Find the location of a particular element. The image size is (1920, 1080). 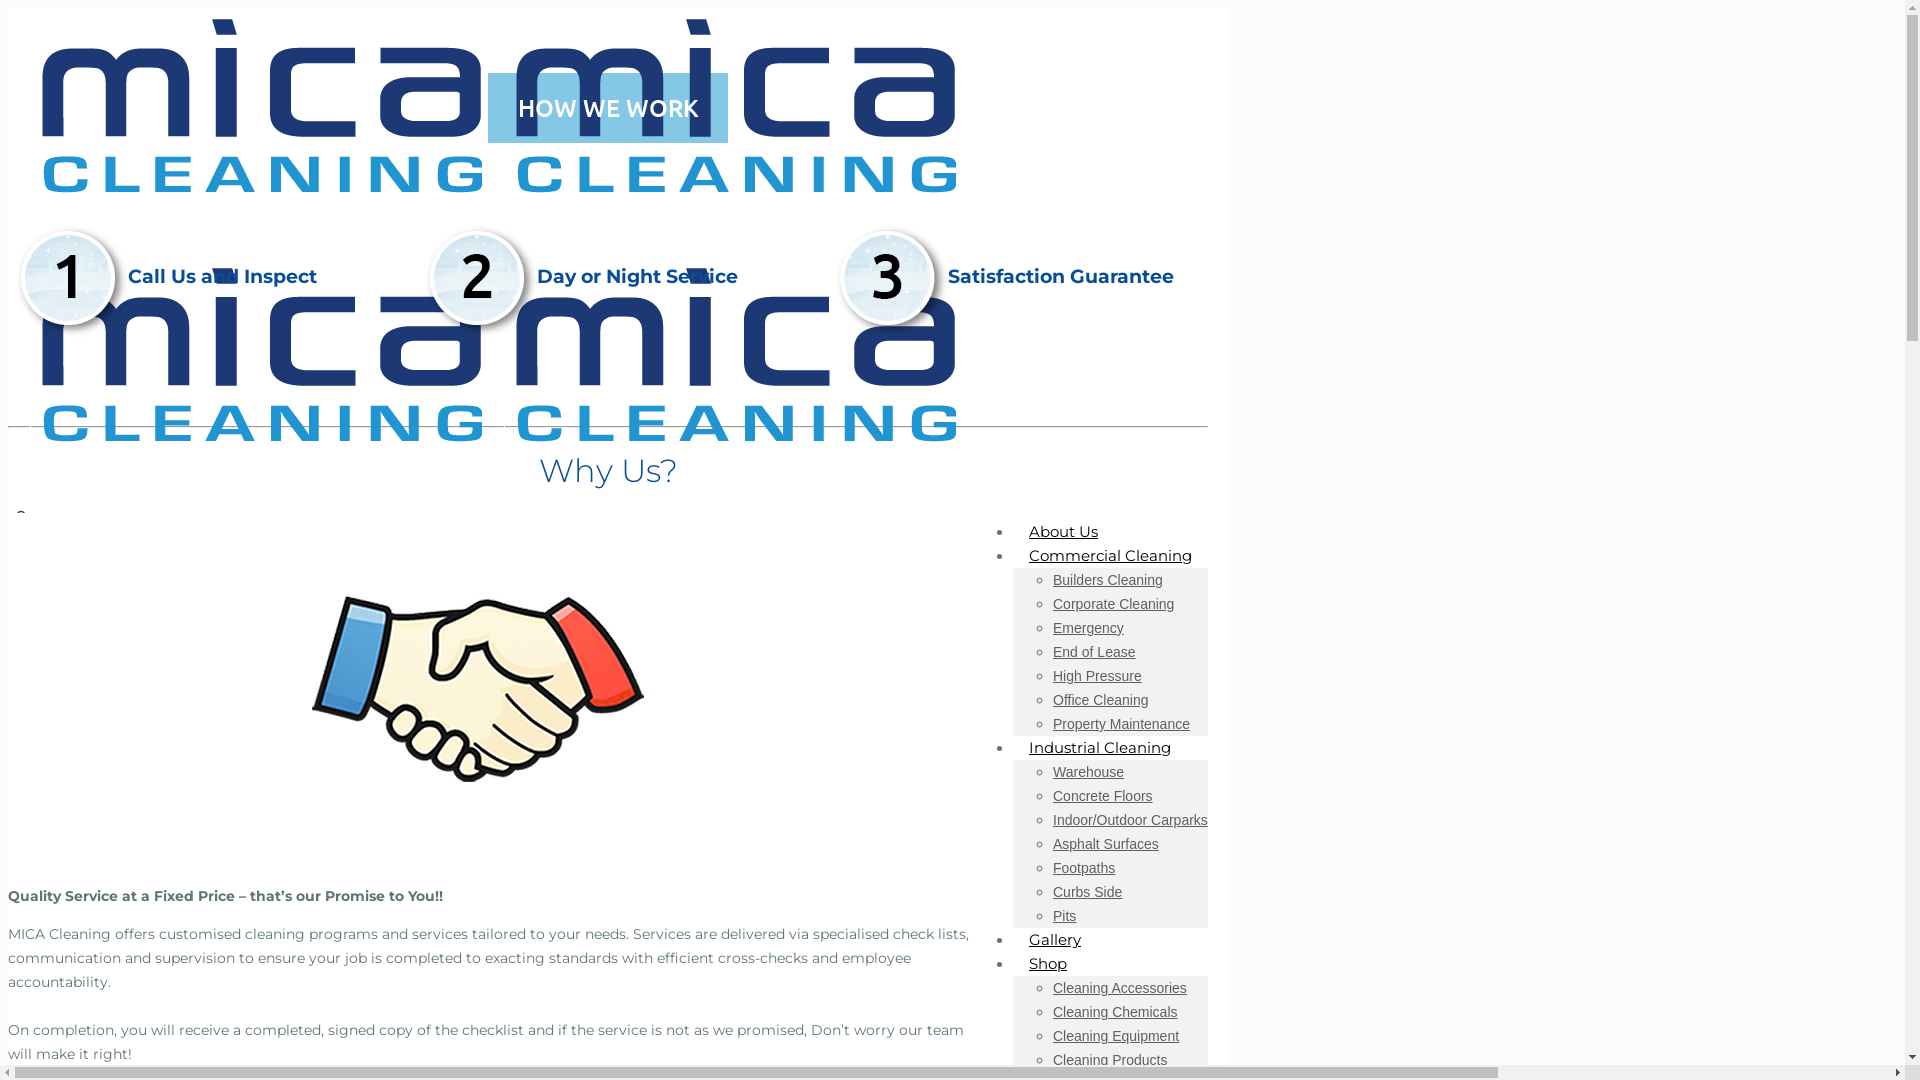

Cleaning Accessories is located at coordinates (1120, 988).